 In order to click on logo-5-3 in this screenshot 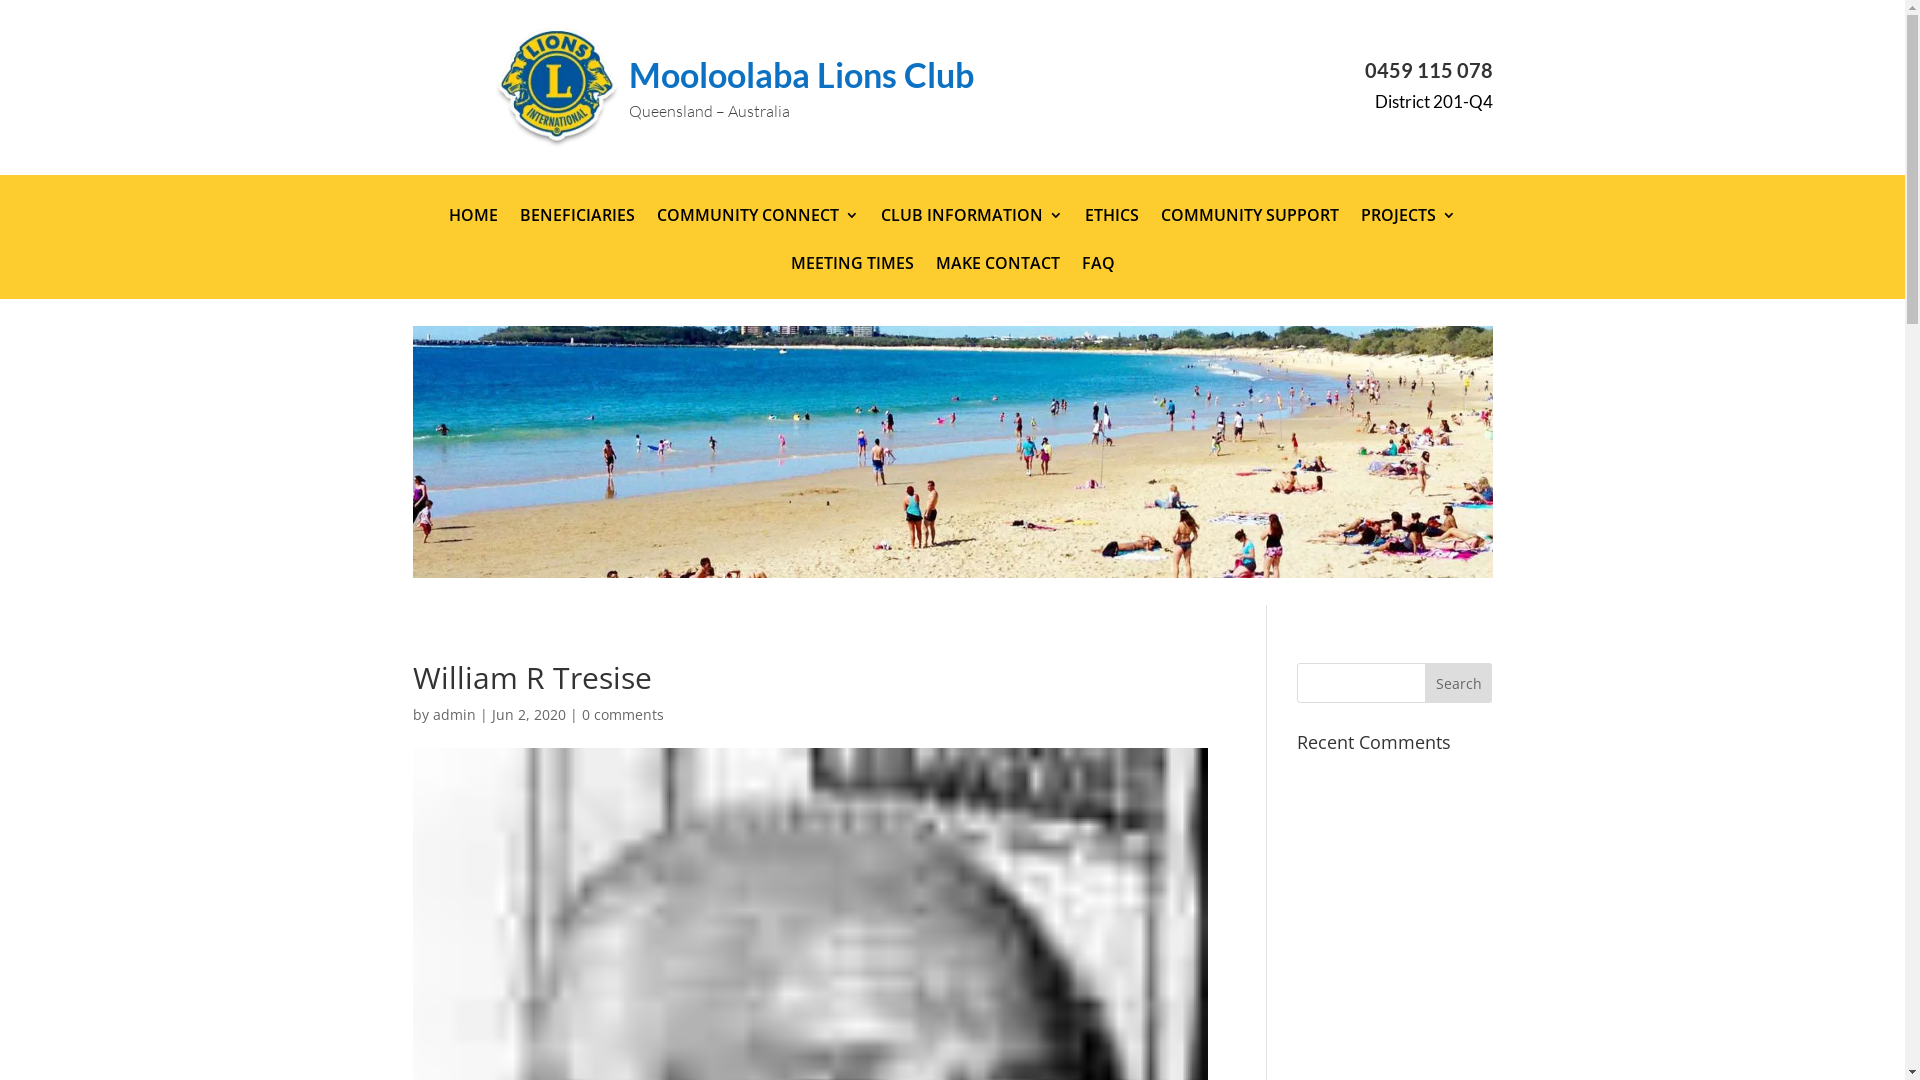, I will do `click(556, 88)`.